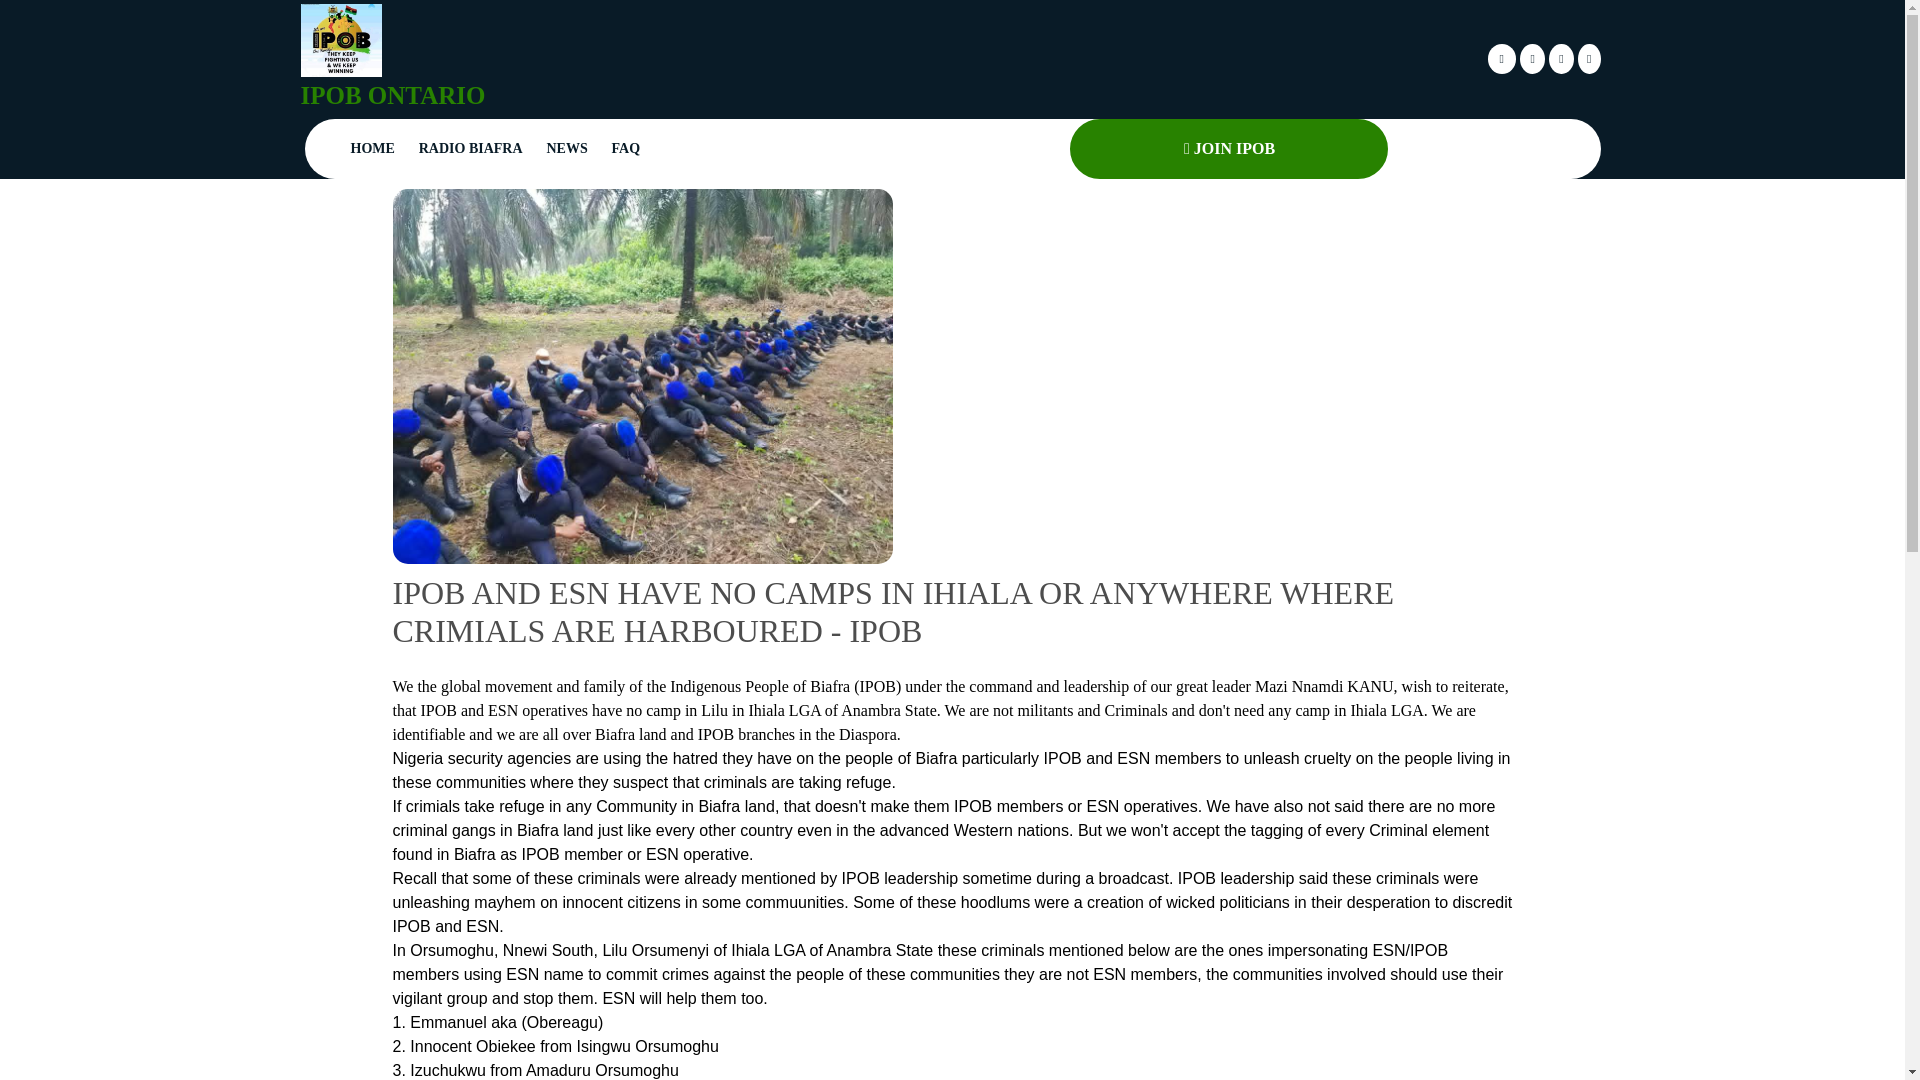 This screenshot has width=1920, height=1080. Describe the element at coordinates (566, 148) in the screenshot. I see `NEWS` at that location.